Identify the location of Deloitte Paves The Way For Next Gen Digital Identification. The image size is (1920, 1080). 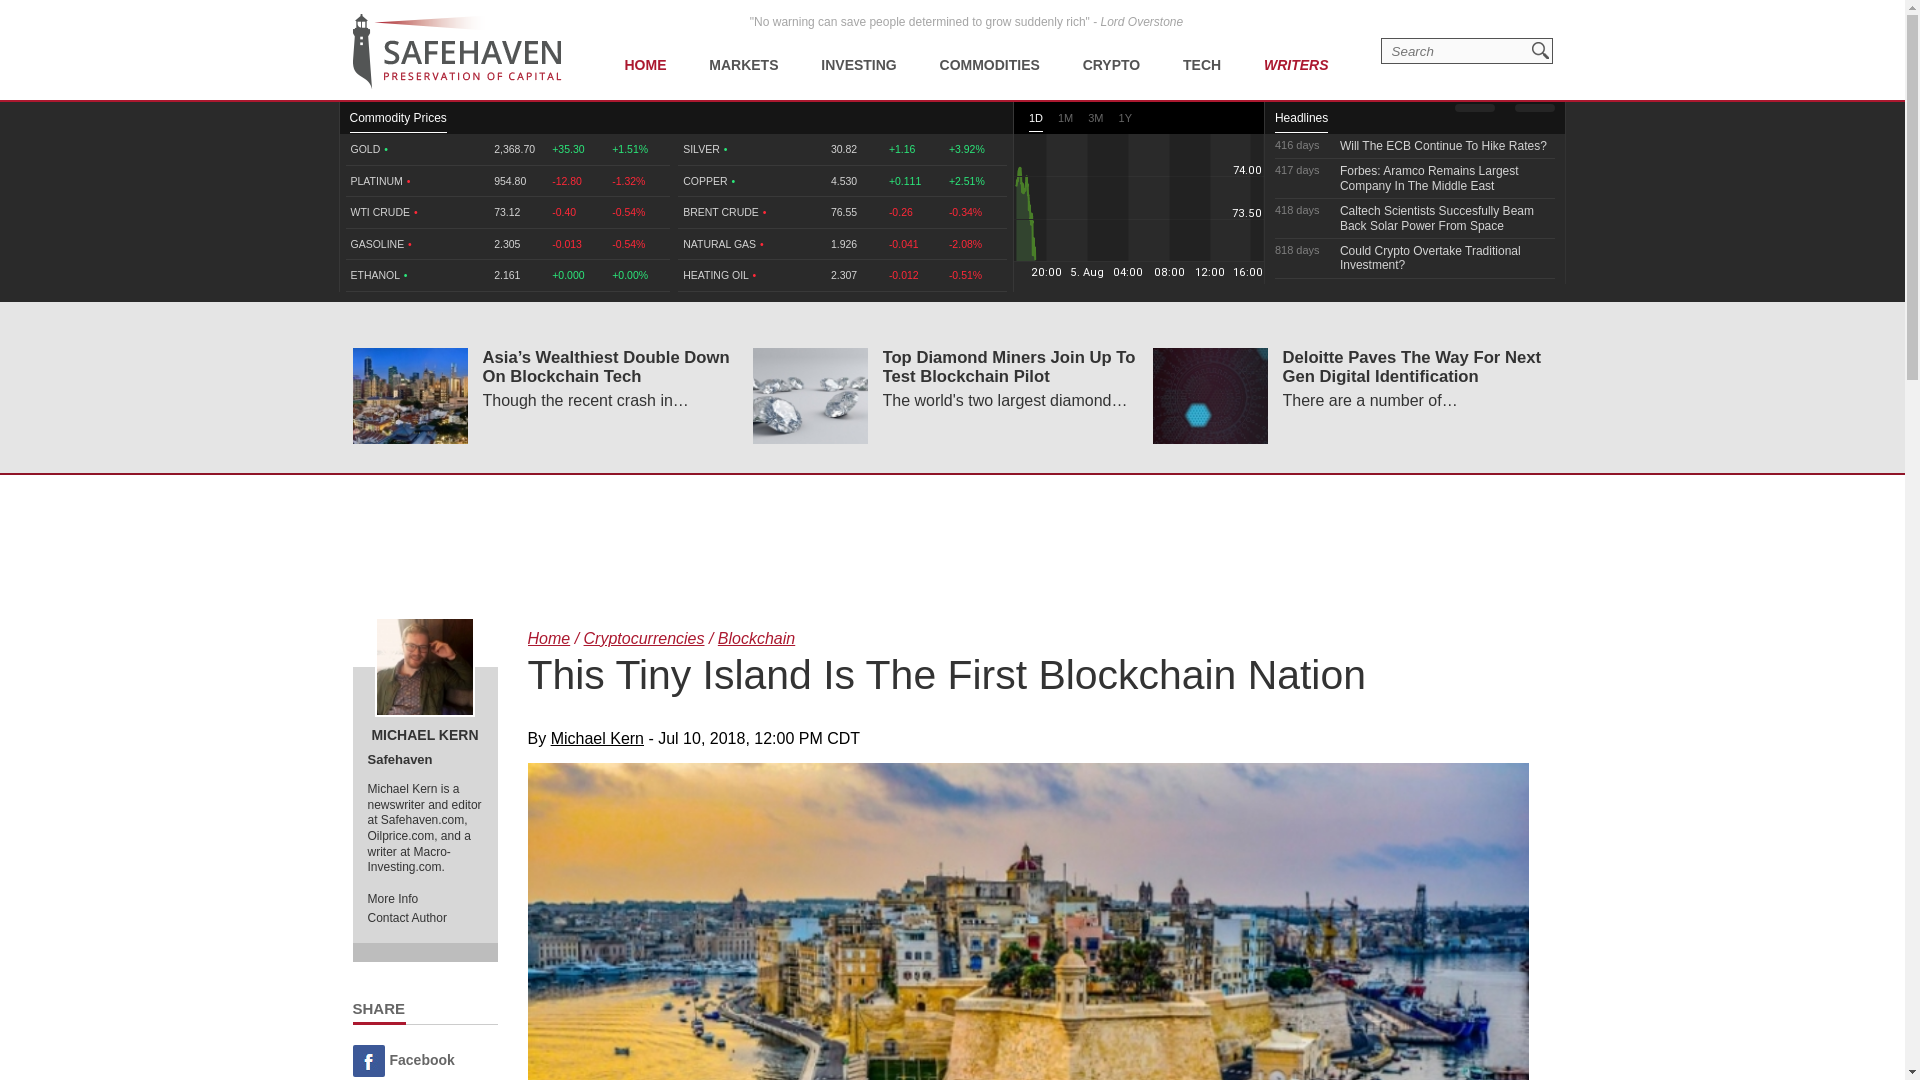
(1210, 395).